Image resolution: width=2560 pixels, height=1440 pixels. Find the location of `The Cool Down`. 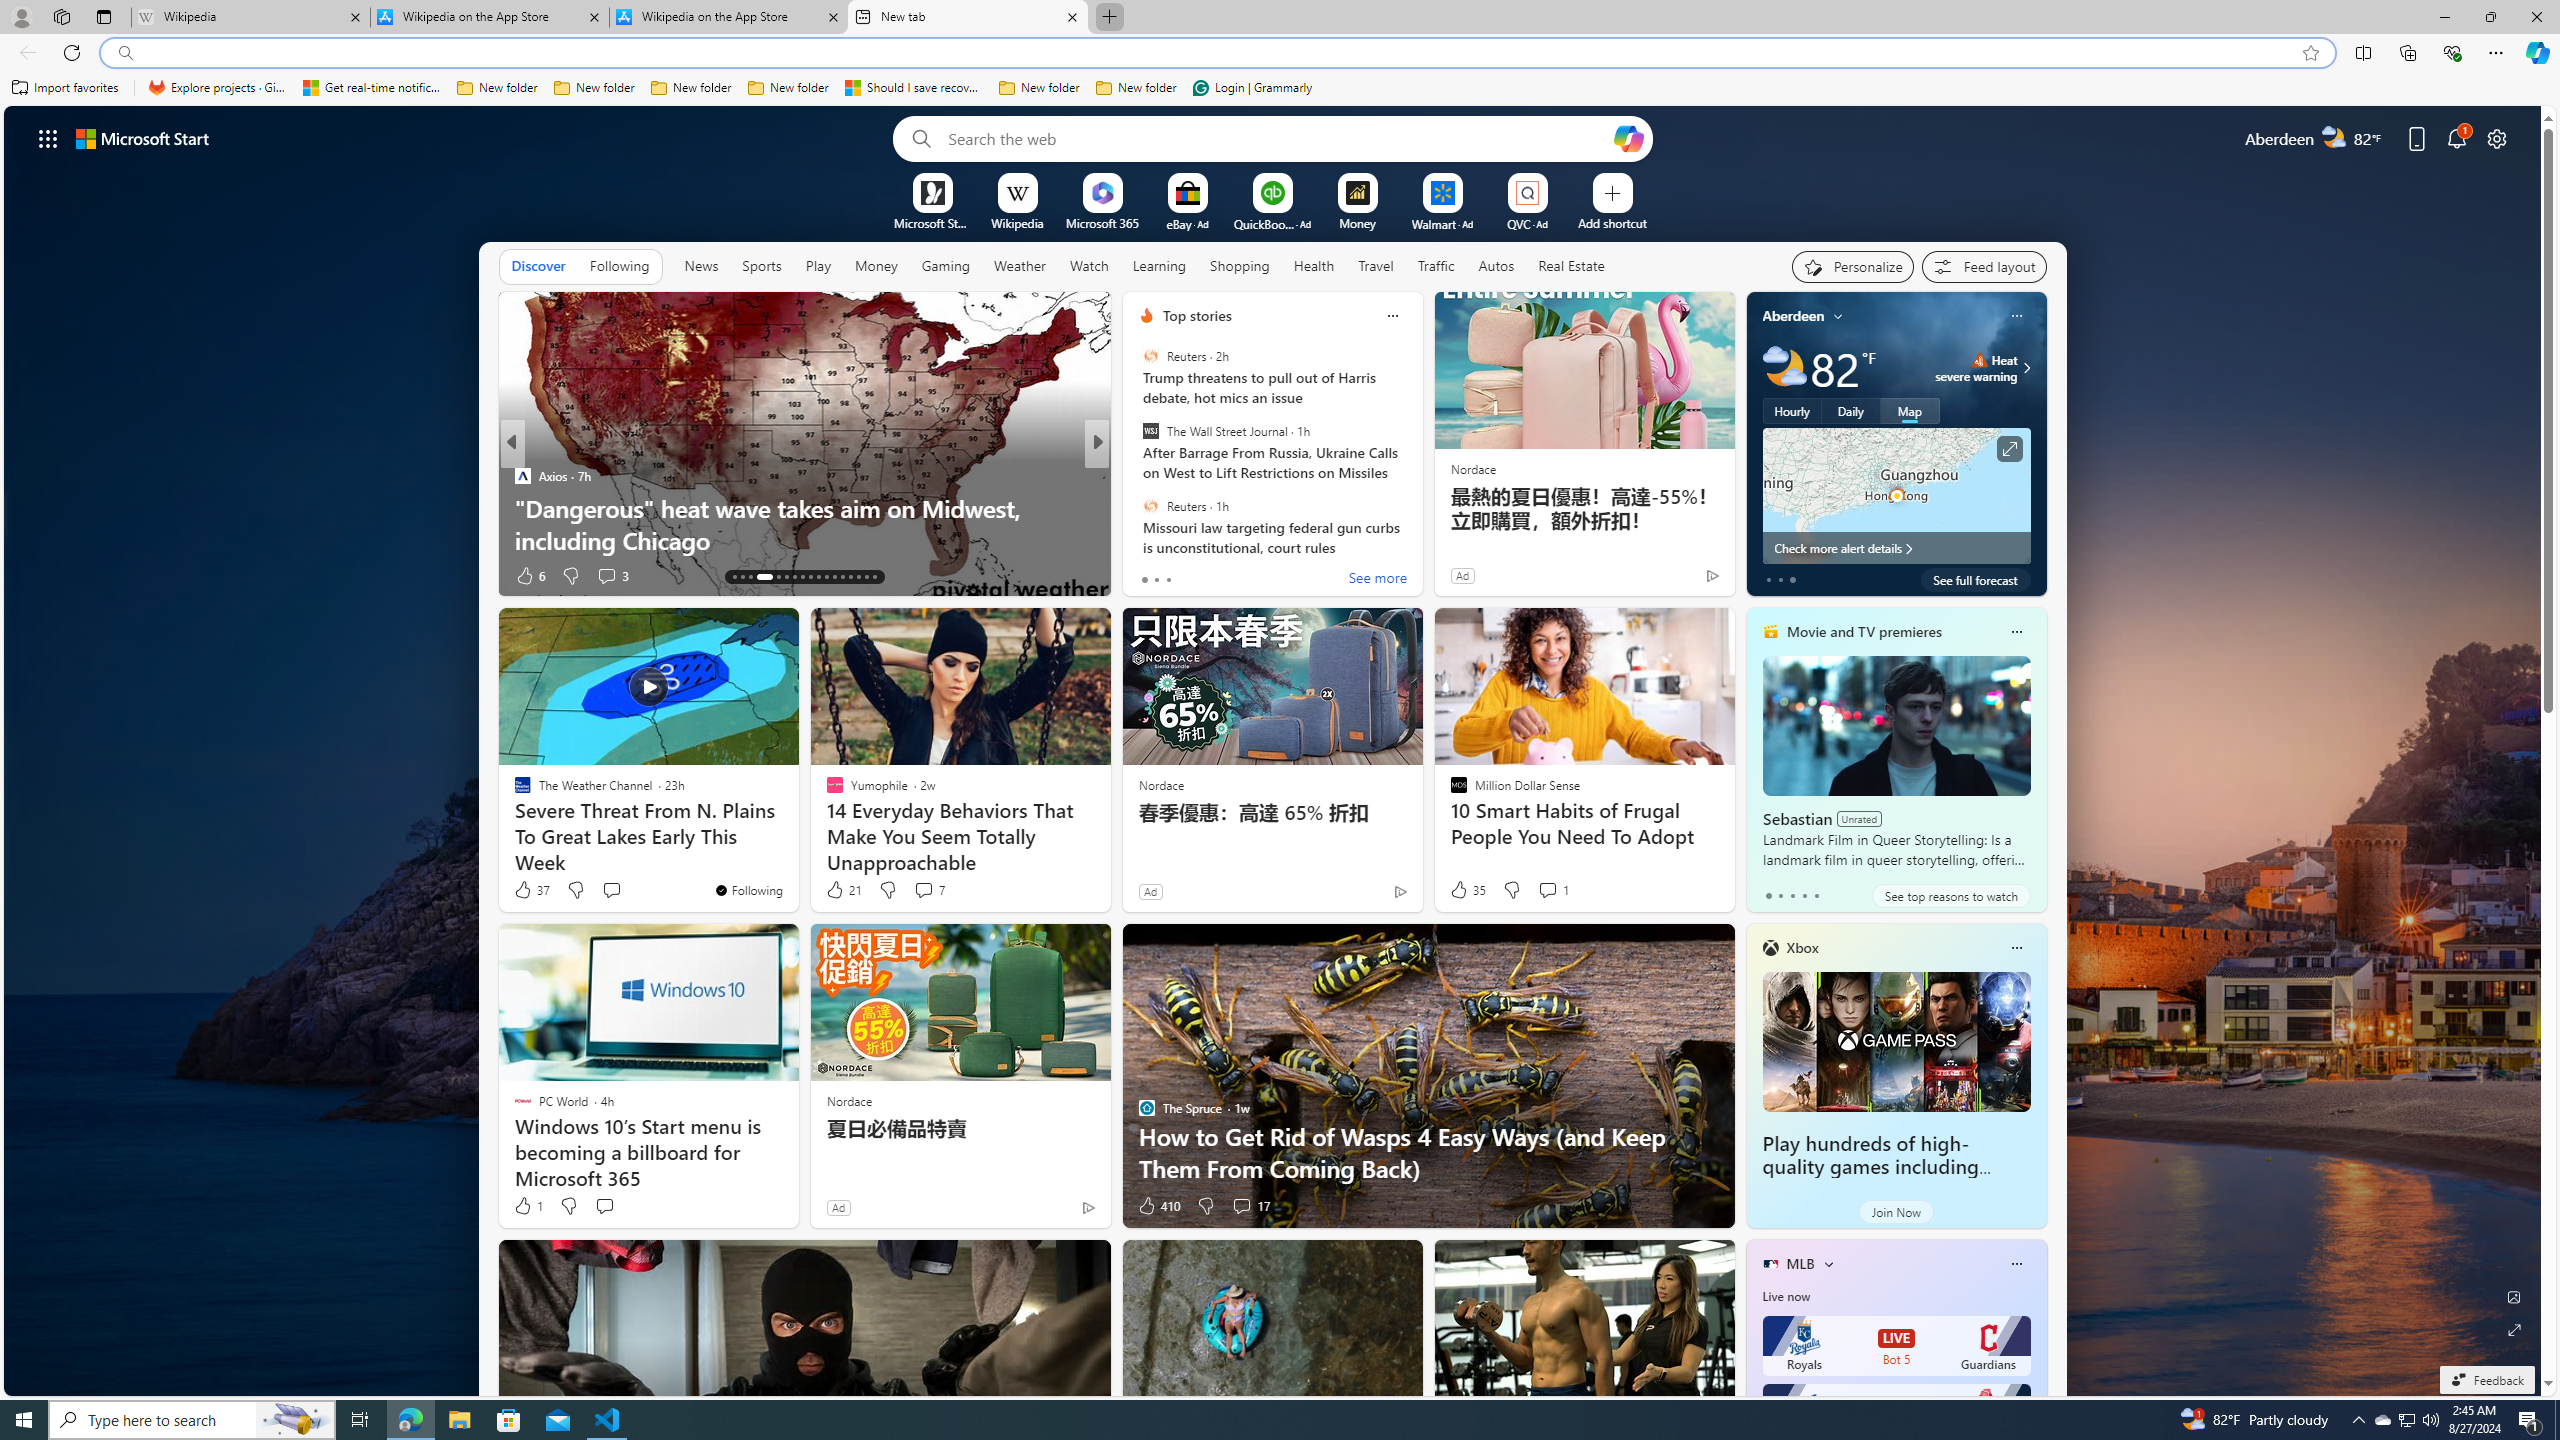

The Cool Down is located at coordinates (1137, 476).